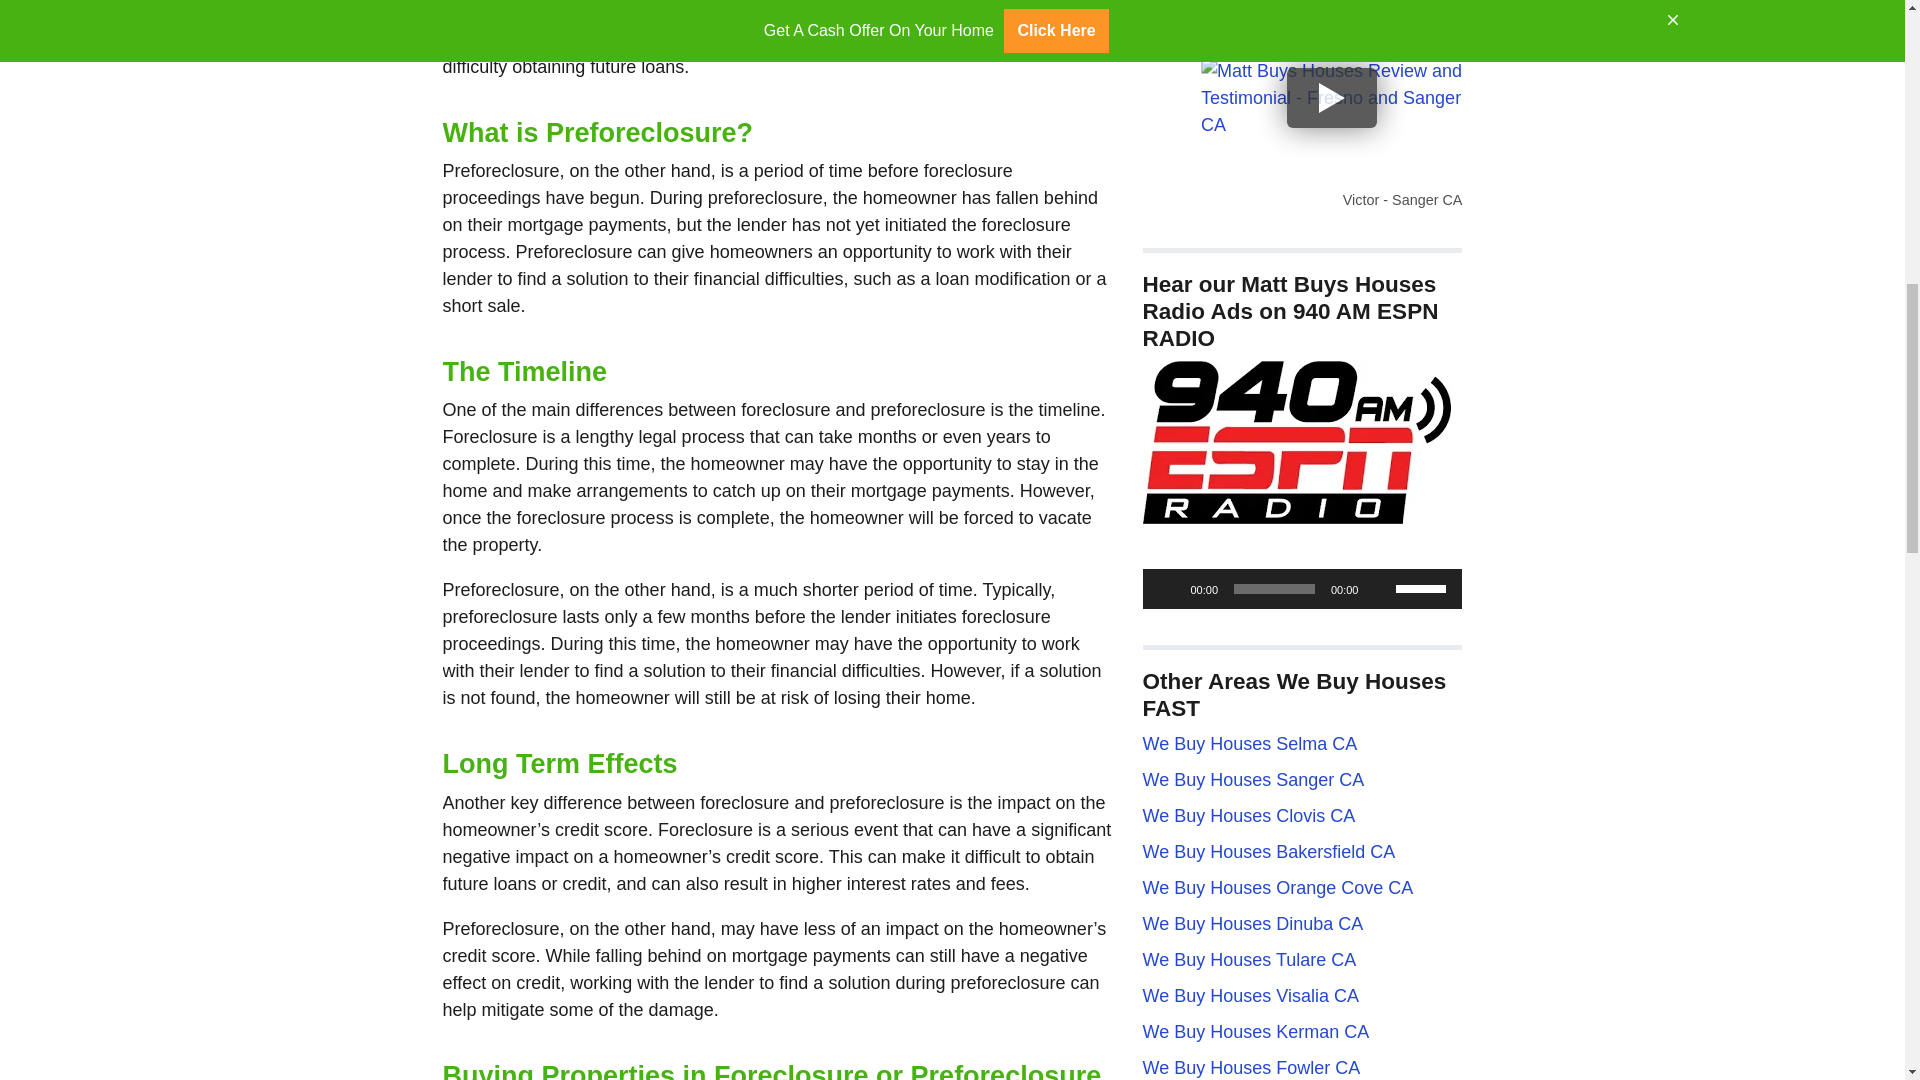 This screenshot has height=1080, width=1920. I want to click on We Buy Houses Clovis CA, so click(1248, 816).